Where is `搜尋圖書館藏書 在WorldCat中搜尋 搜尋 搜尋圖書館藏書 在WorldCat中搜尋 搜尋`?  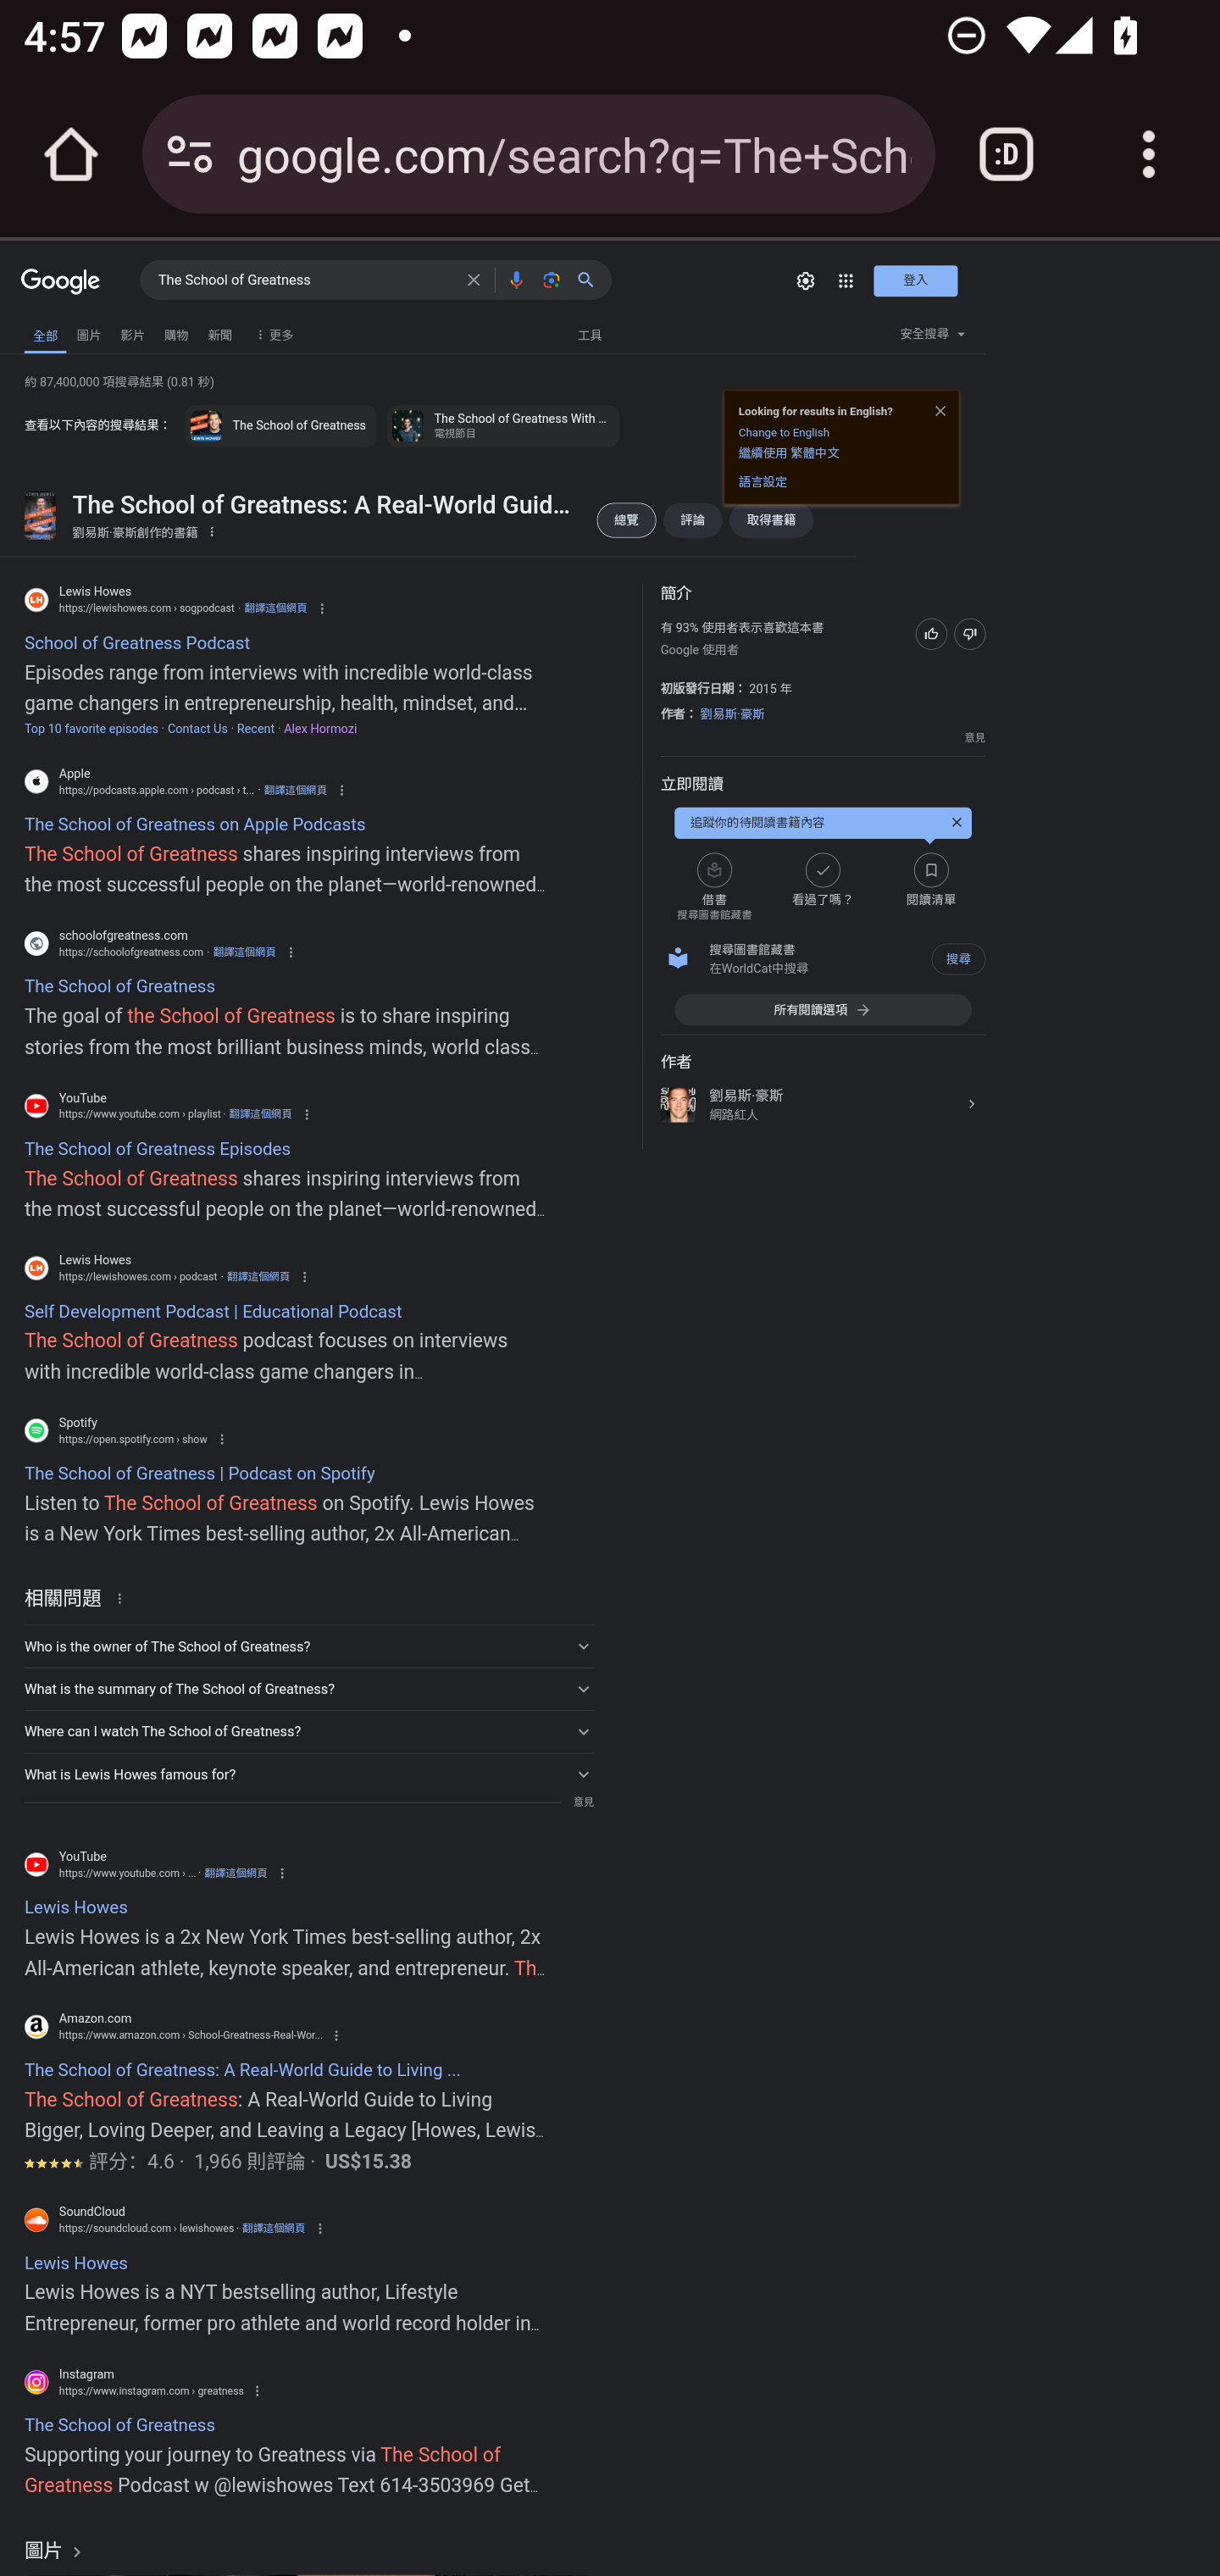
搜尋圖書館藏書 在WorldCat中搜尋 搜尋 搜尋圖書館藏書 在WorldCat中搜尋 搜尋 is located at coordinates (822, 959).